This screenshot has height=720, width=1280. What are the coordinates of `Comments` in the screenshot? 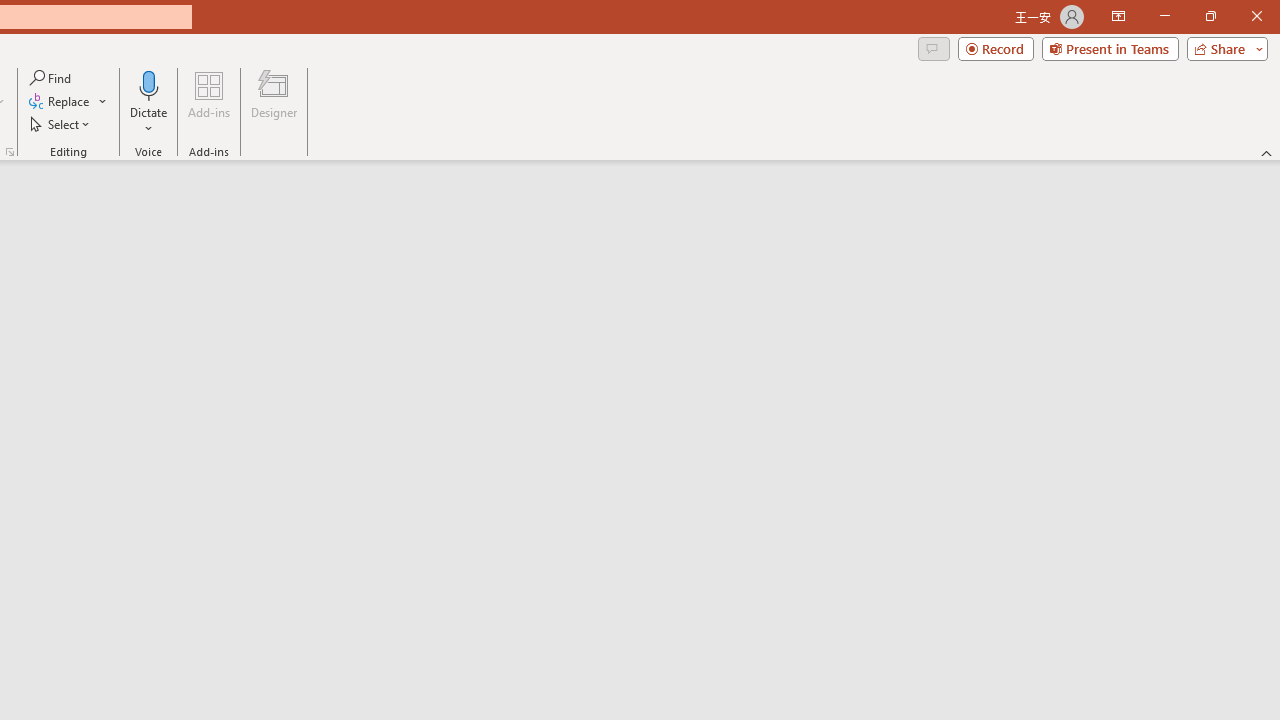 It's located at (933, 48).